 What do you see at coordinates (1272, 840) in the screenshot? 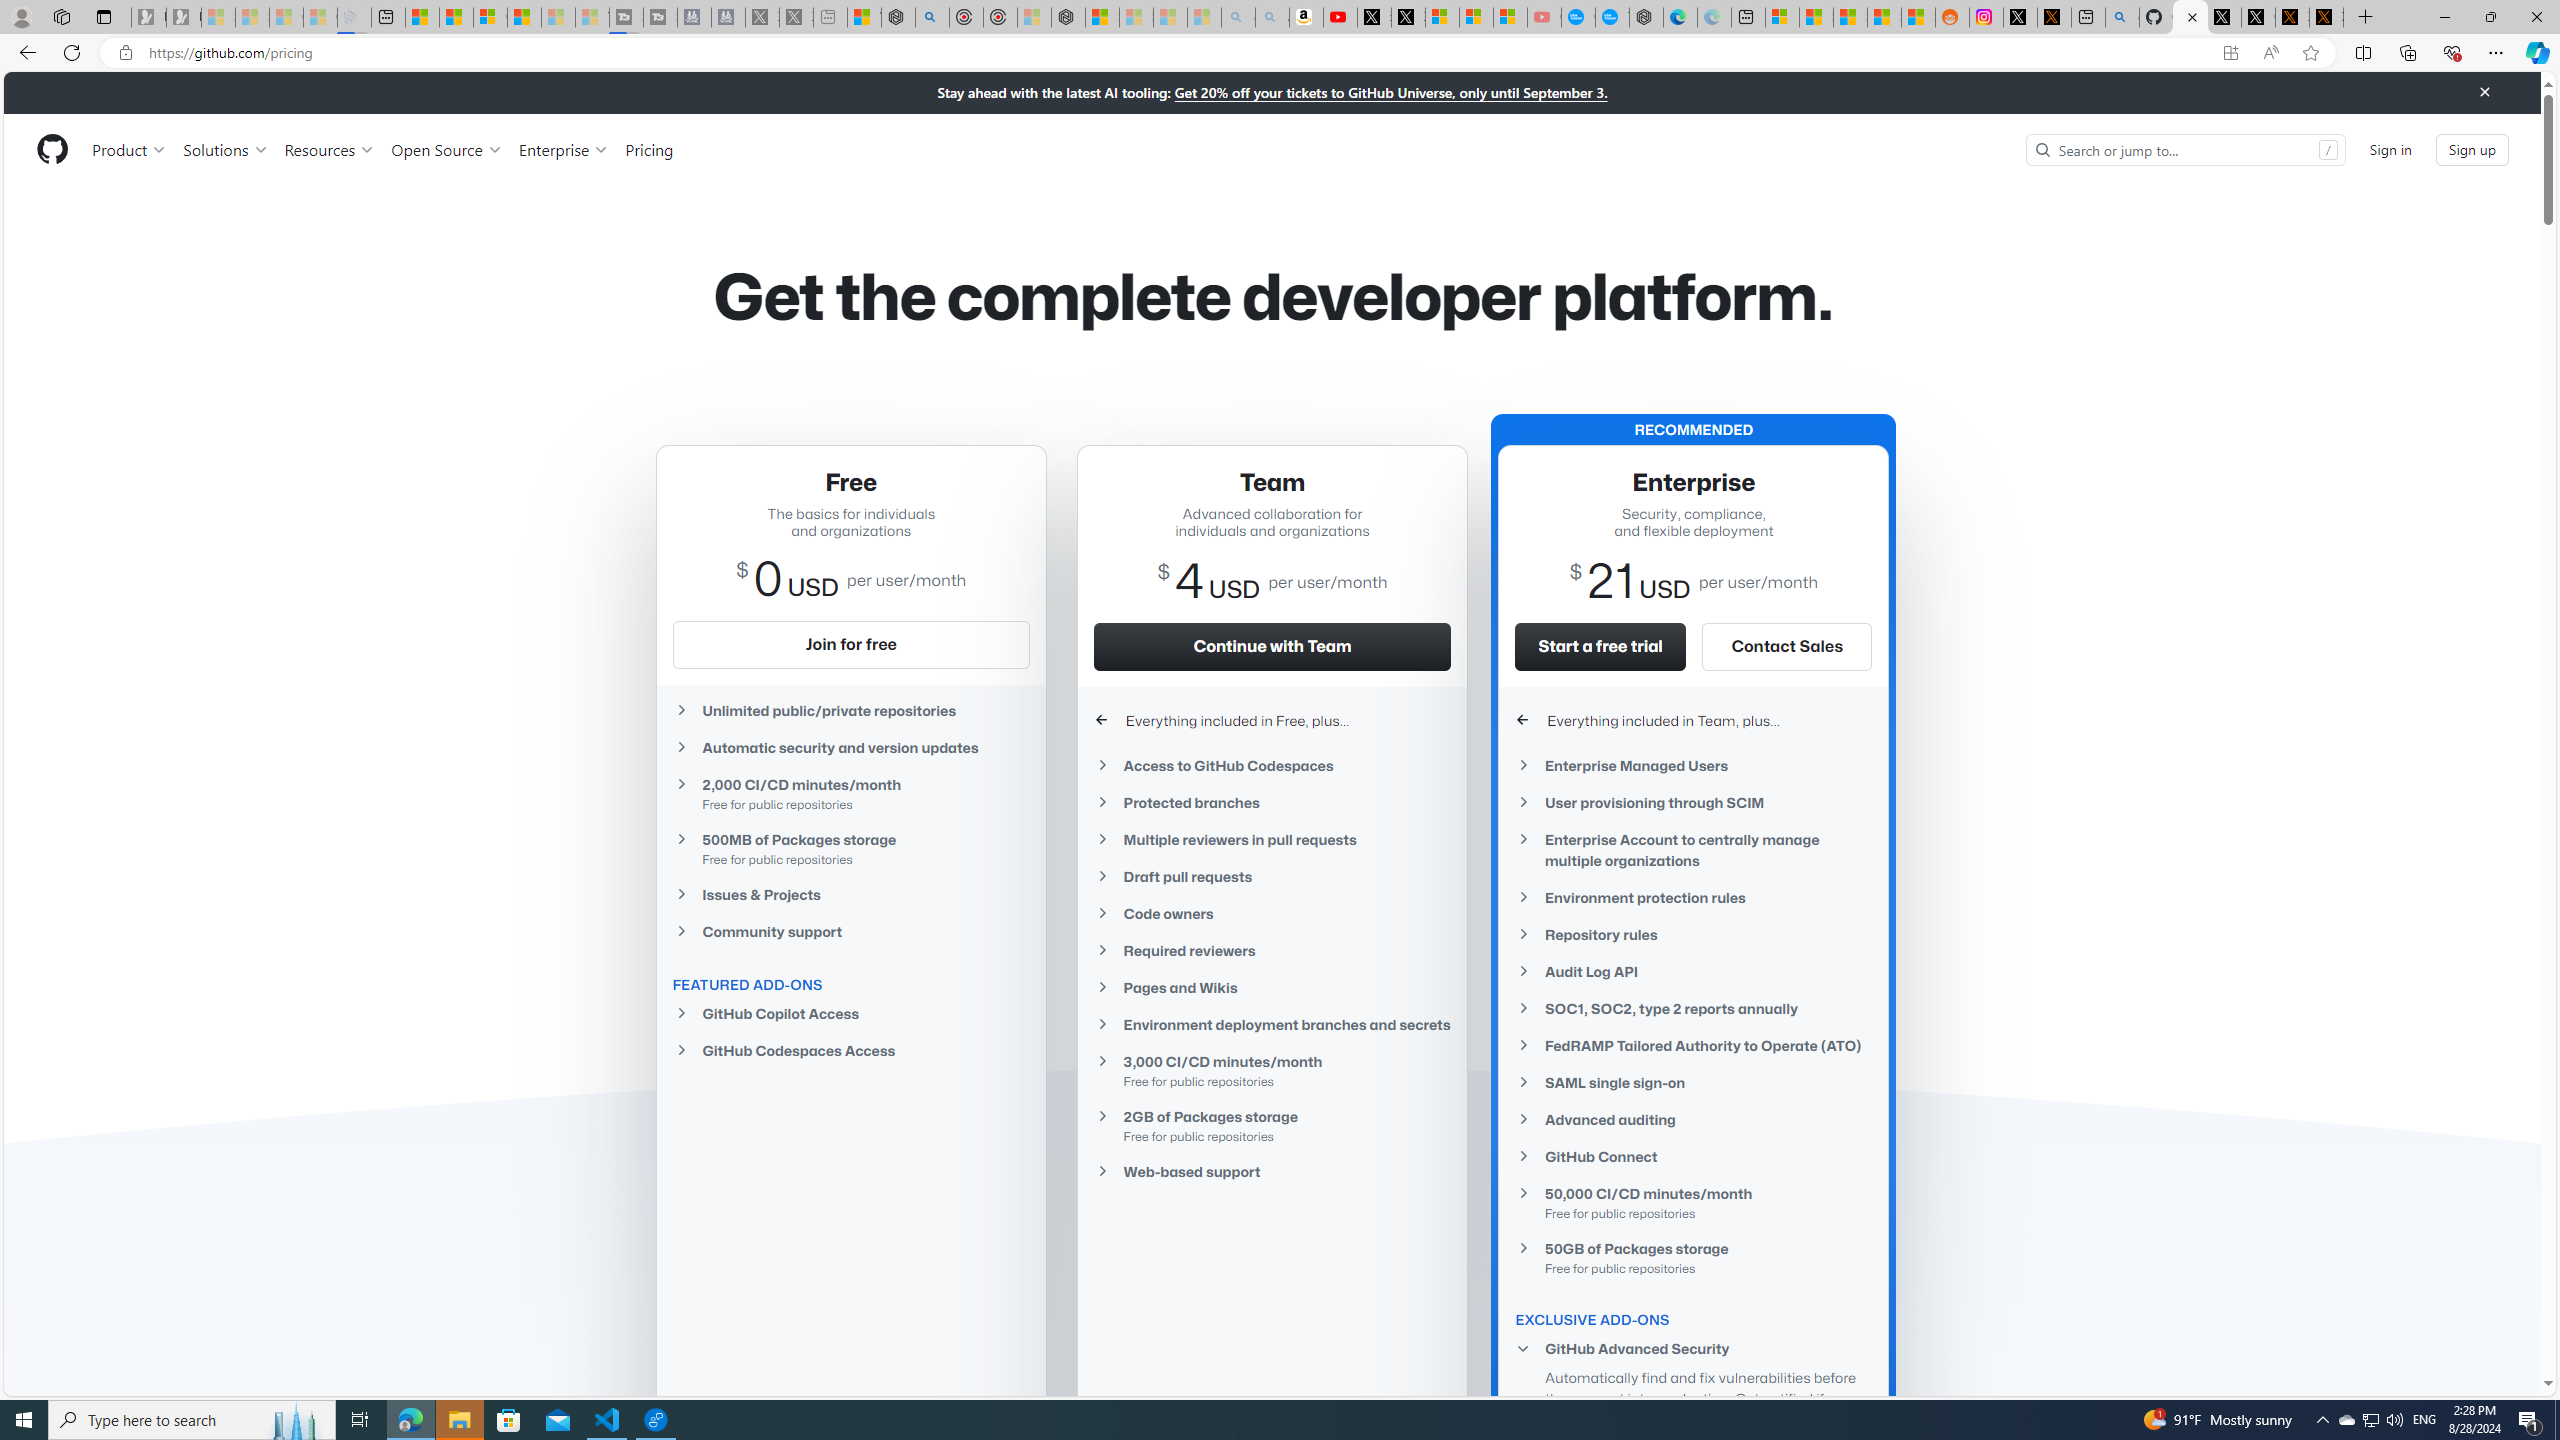
I see `Multiple reviewers in pull requests` at bounding box center [1272, 840].